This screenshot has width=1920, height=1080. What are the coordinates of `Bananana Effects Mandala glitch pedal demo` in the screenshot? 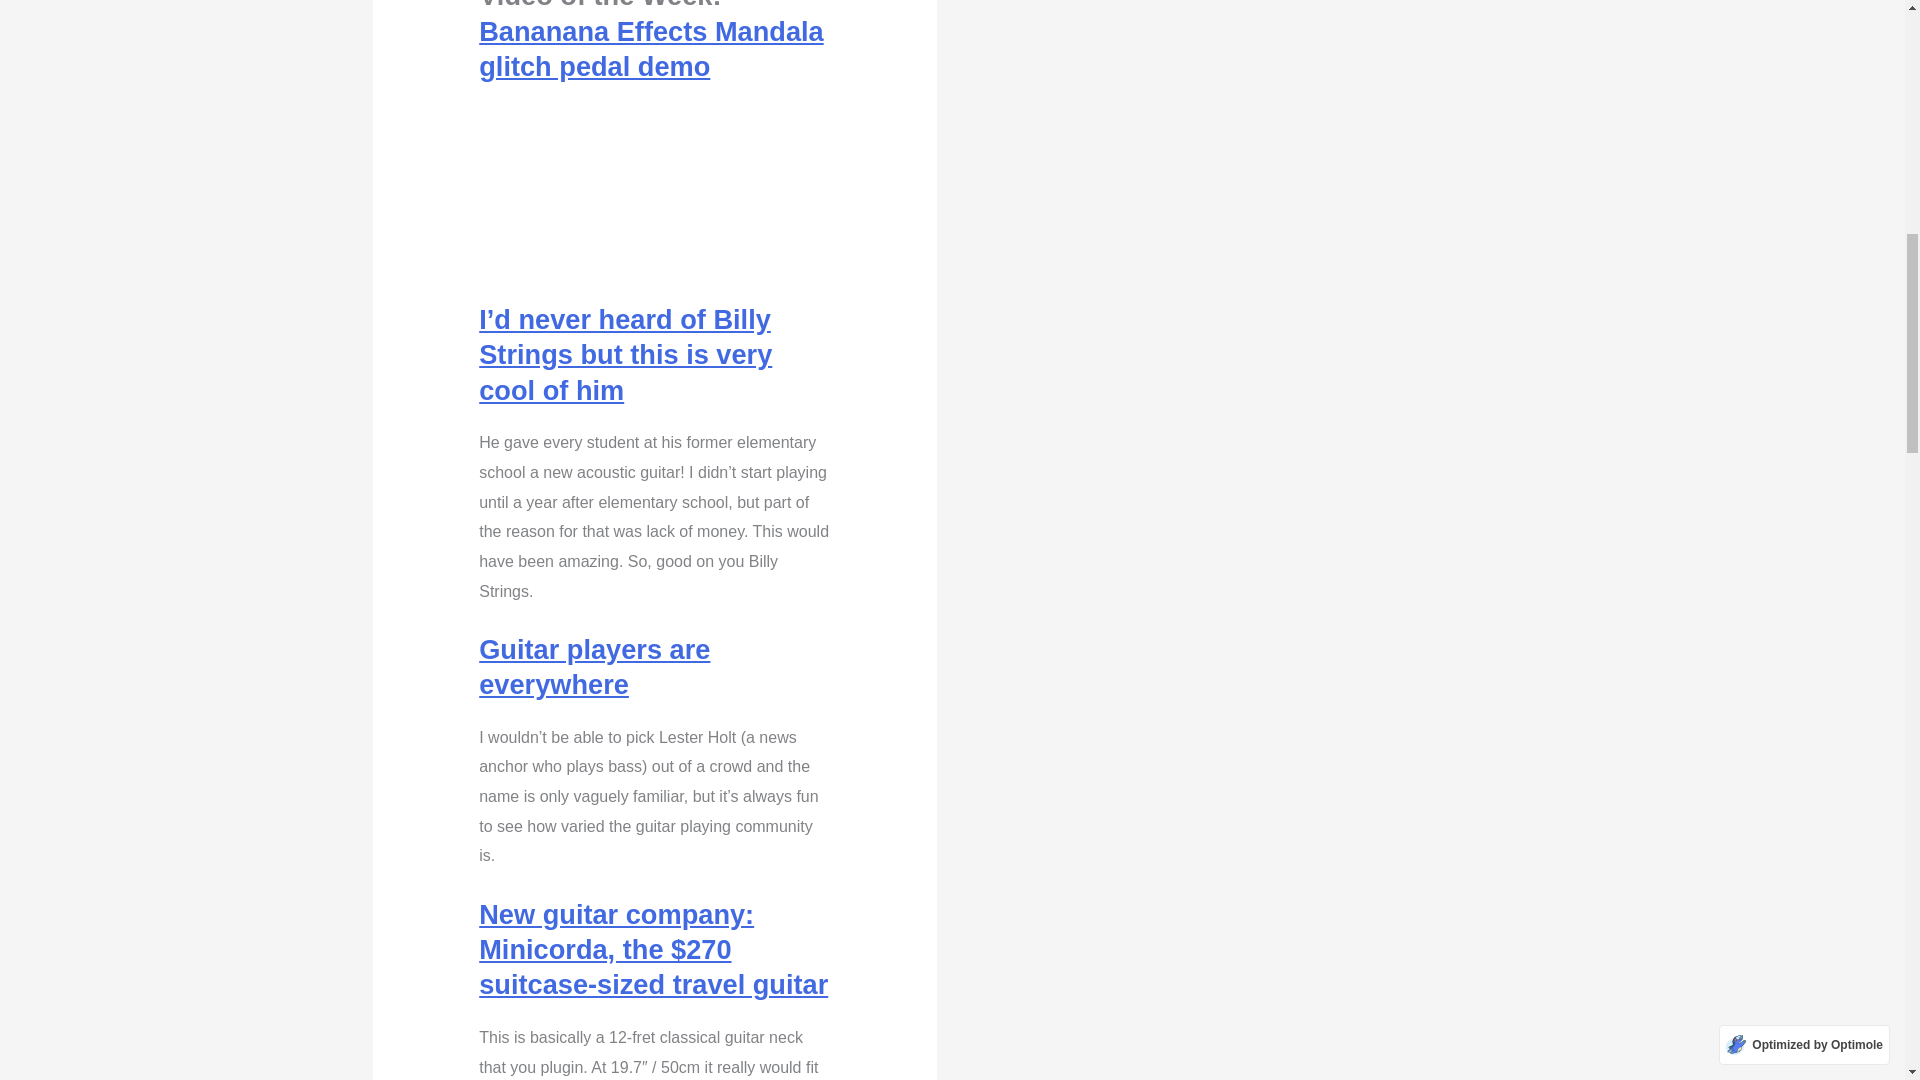 It's located at (650, 49).